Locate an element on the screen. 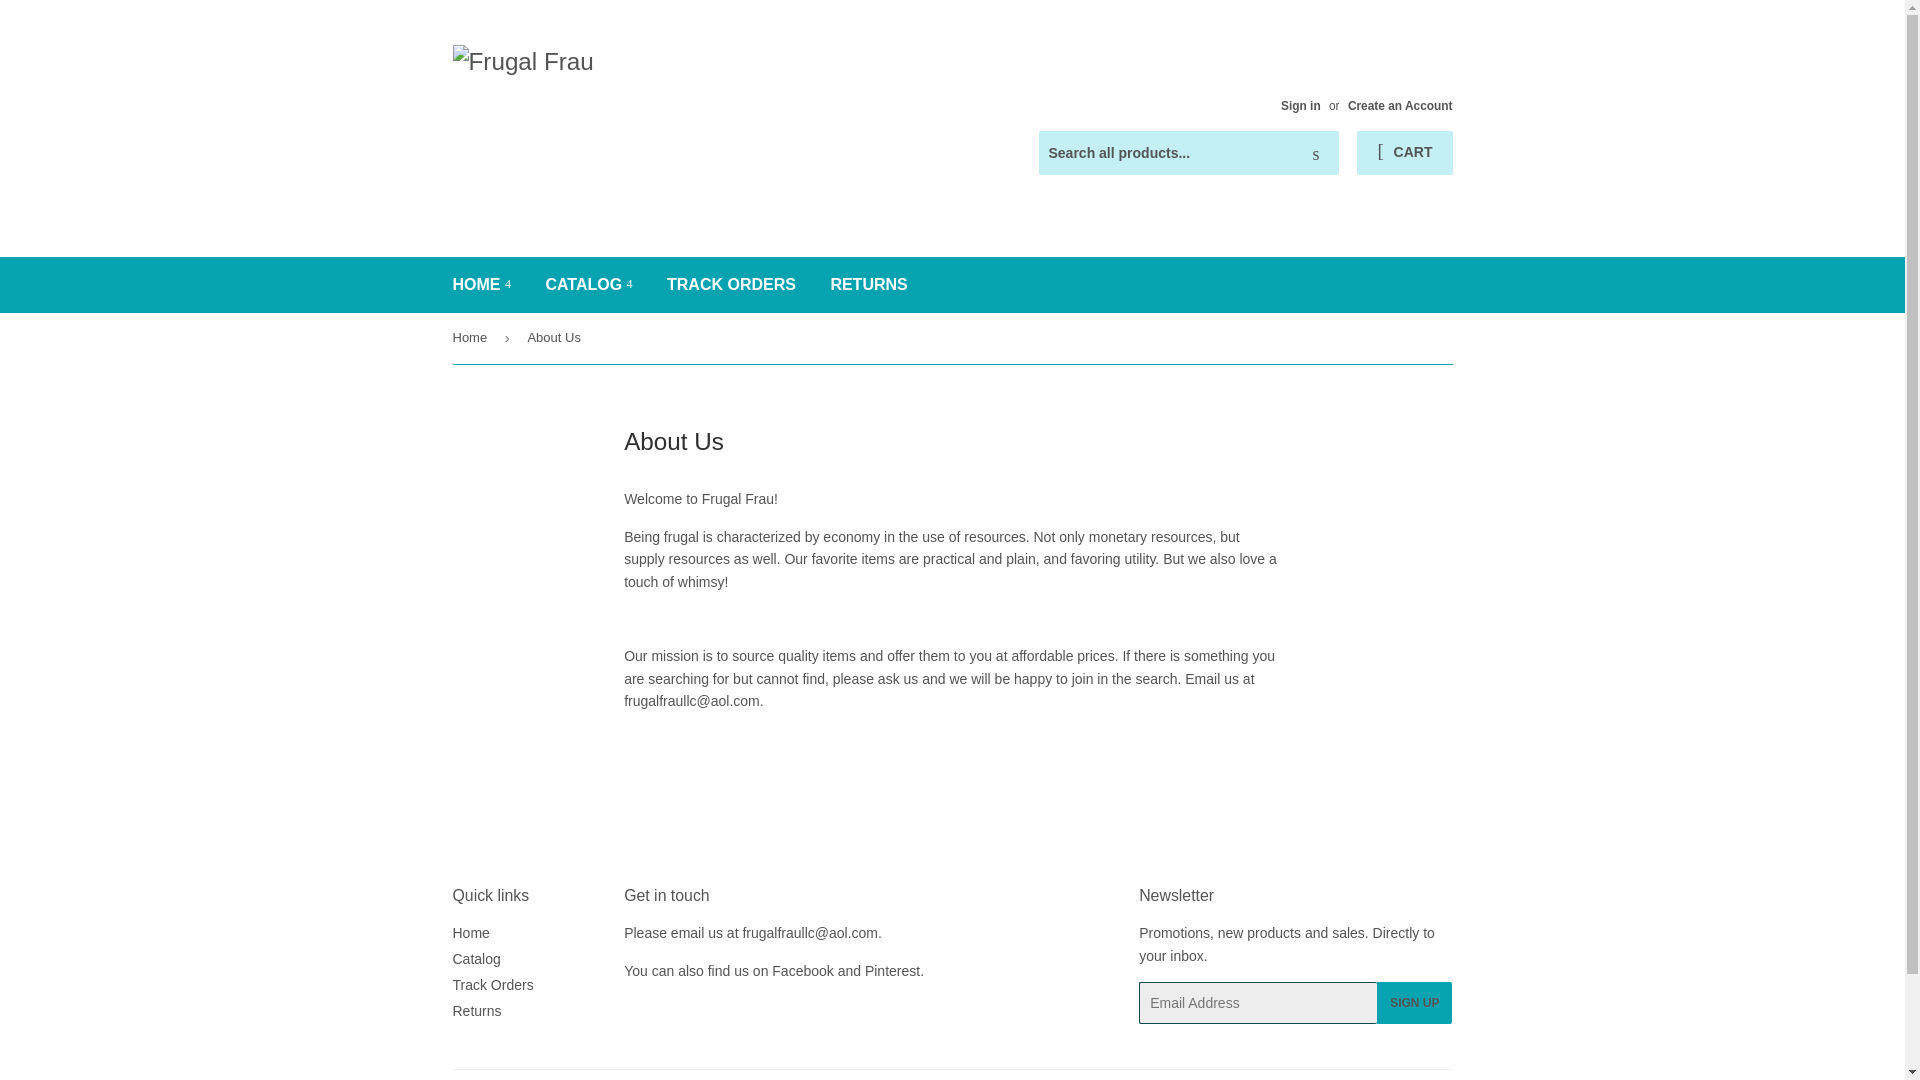 Image resolution: width=1920 pixels, height=1080 pixels. SIGN UP is located at coordinates (1414, 1002).